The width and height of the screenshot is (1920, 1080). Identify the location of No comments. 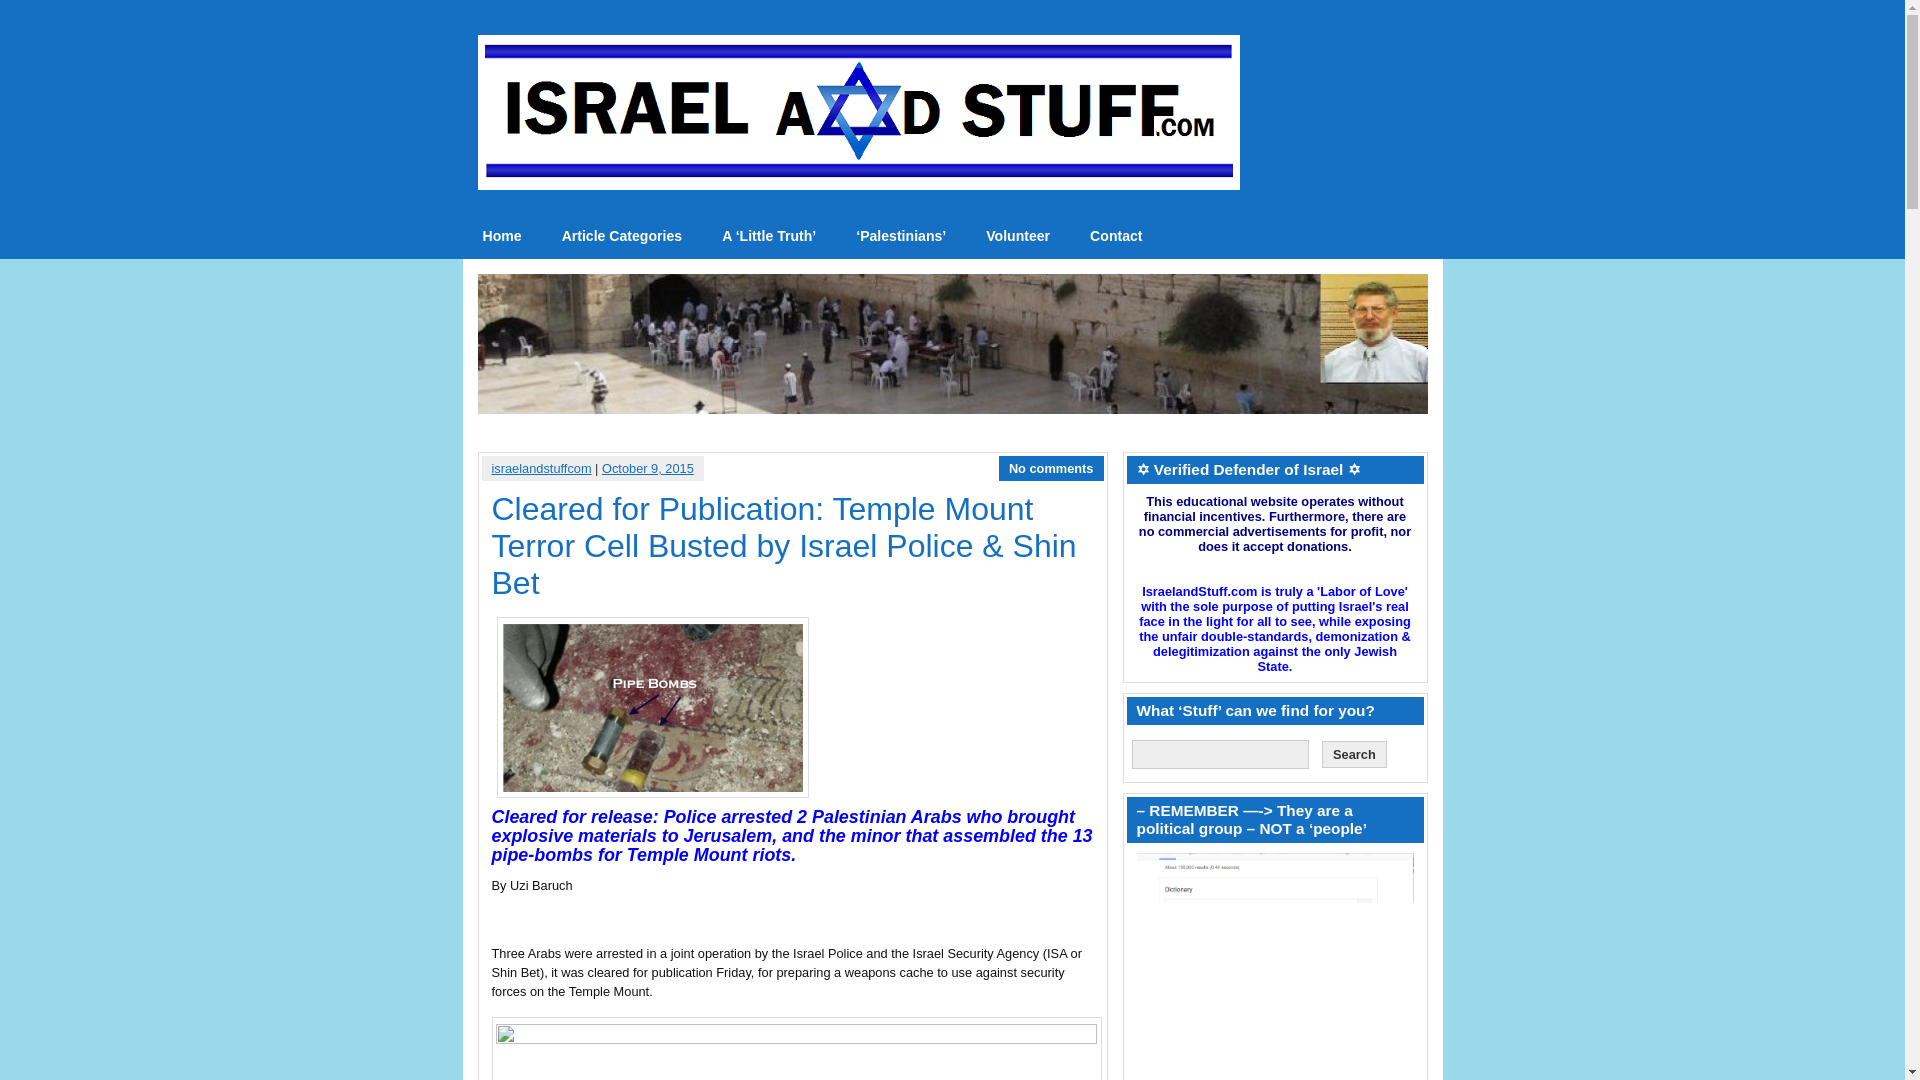
(1052, 468).